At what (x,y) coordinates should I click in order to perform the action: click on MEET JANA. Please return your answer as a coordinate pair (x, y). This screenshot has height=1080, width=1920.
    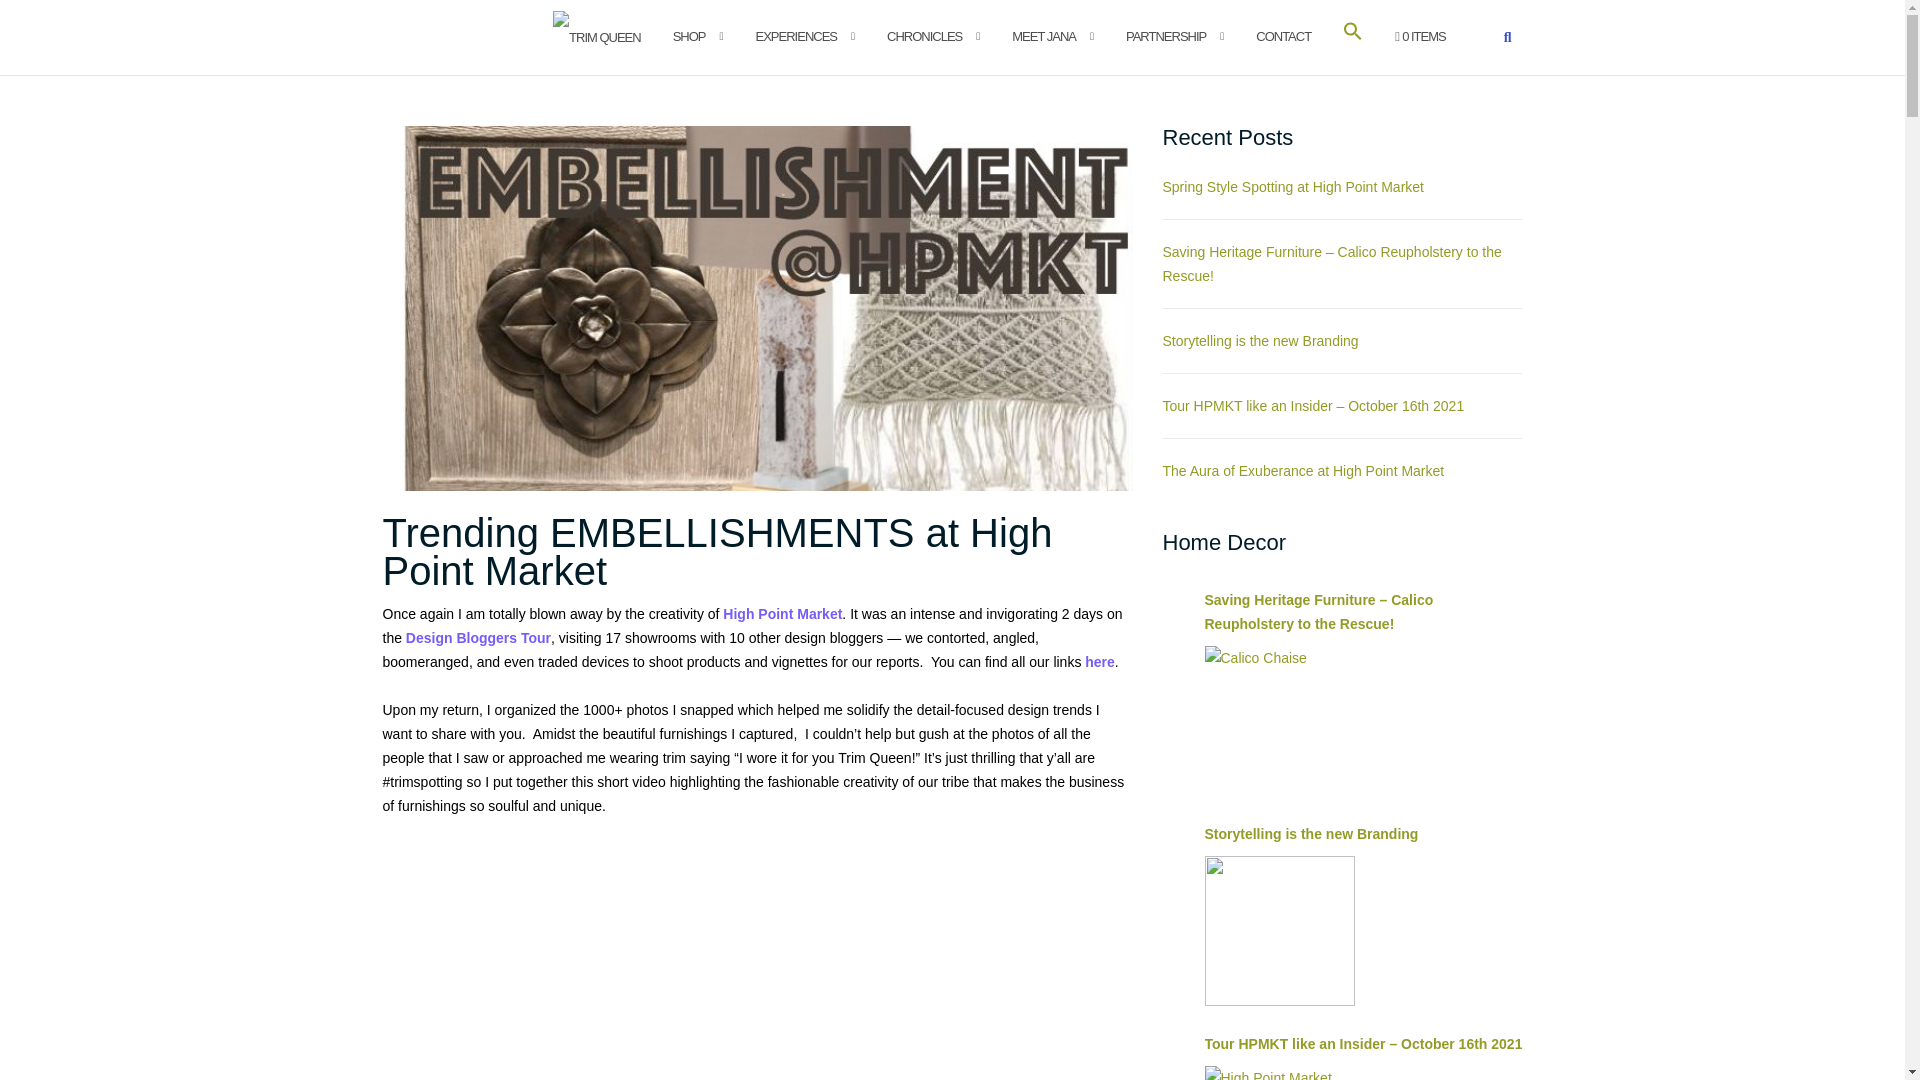
    Looking at the image, I should click on (1043, 36).